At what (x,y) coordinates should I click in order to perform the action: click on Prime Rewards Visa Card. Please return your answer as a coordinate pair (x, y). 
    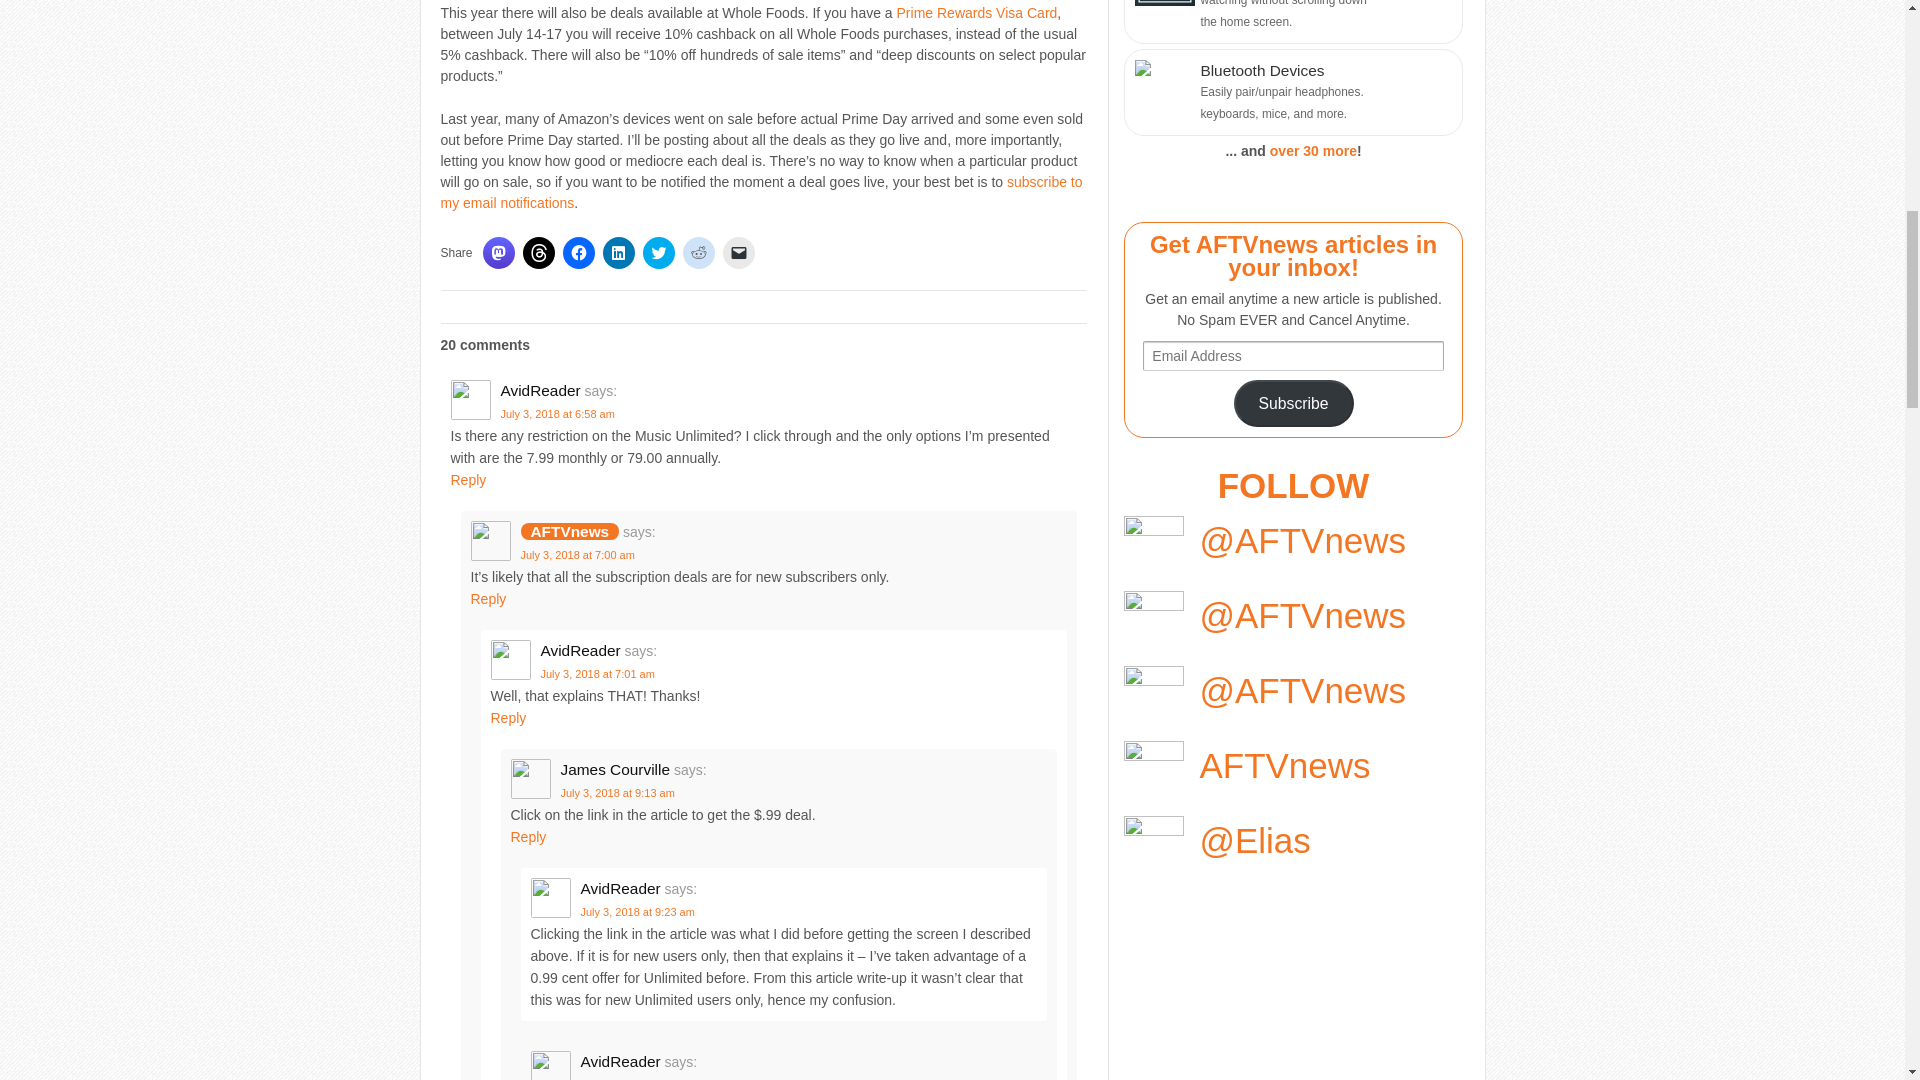
    Looking at the image, I should click on (976, 12).